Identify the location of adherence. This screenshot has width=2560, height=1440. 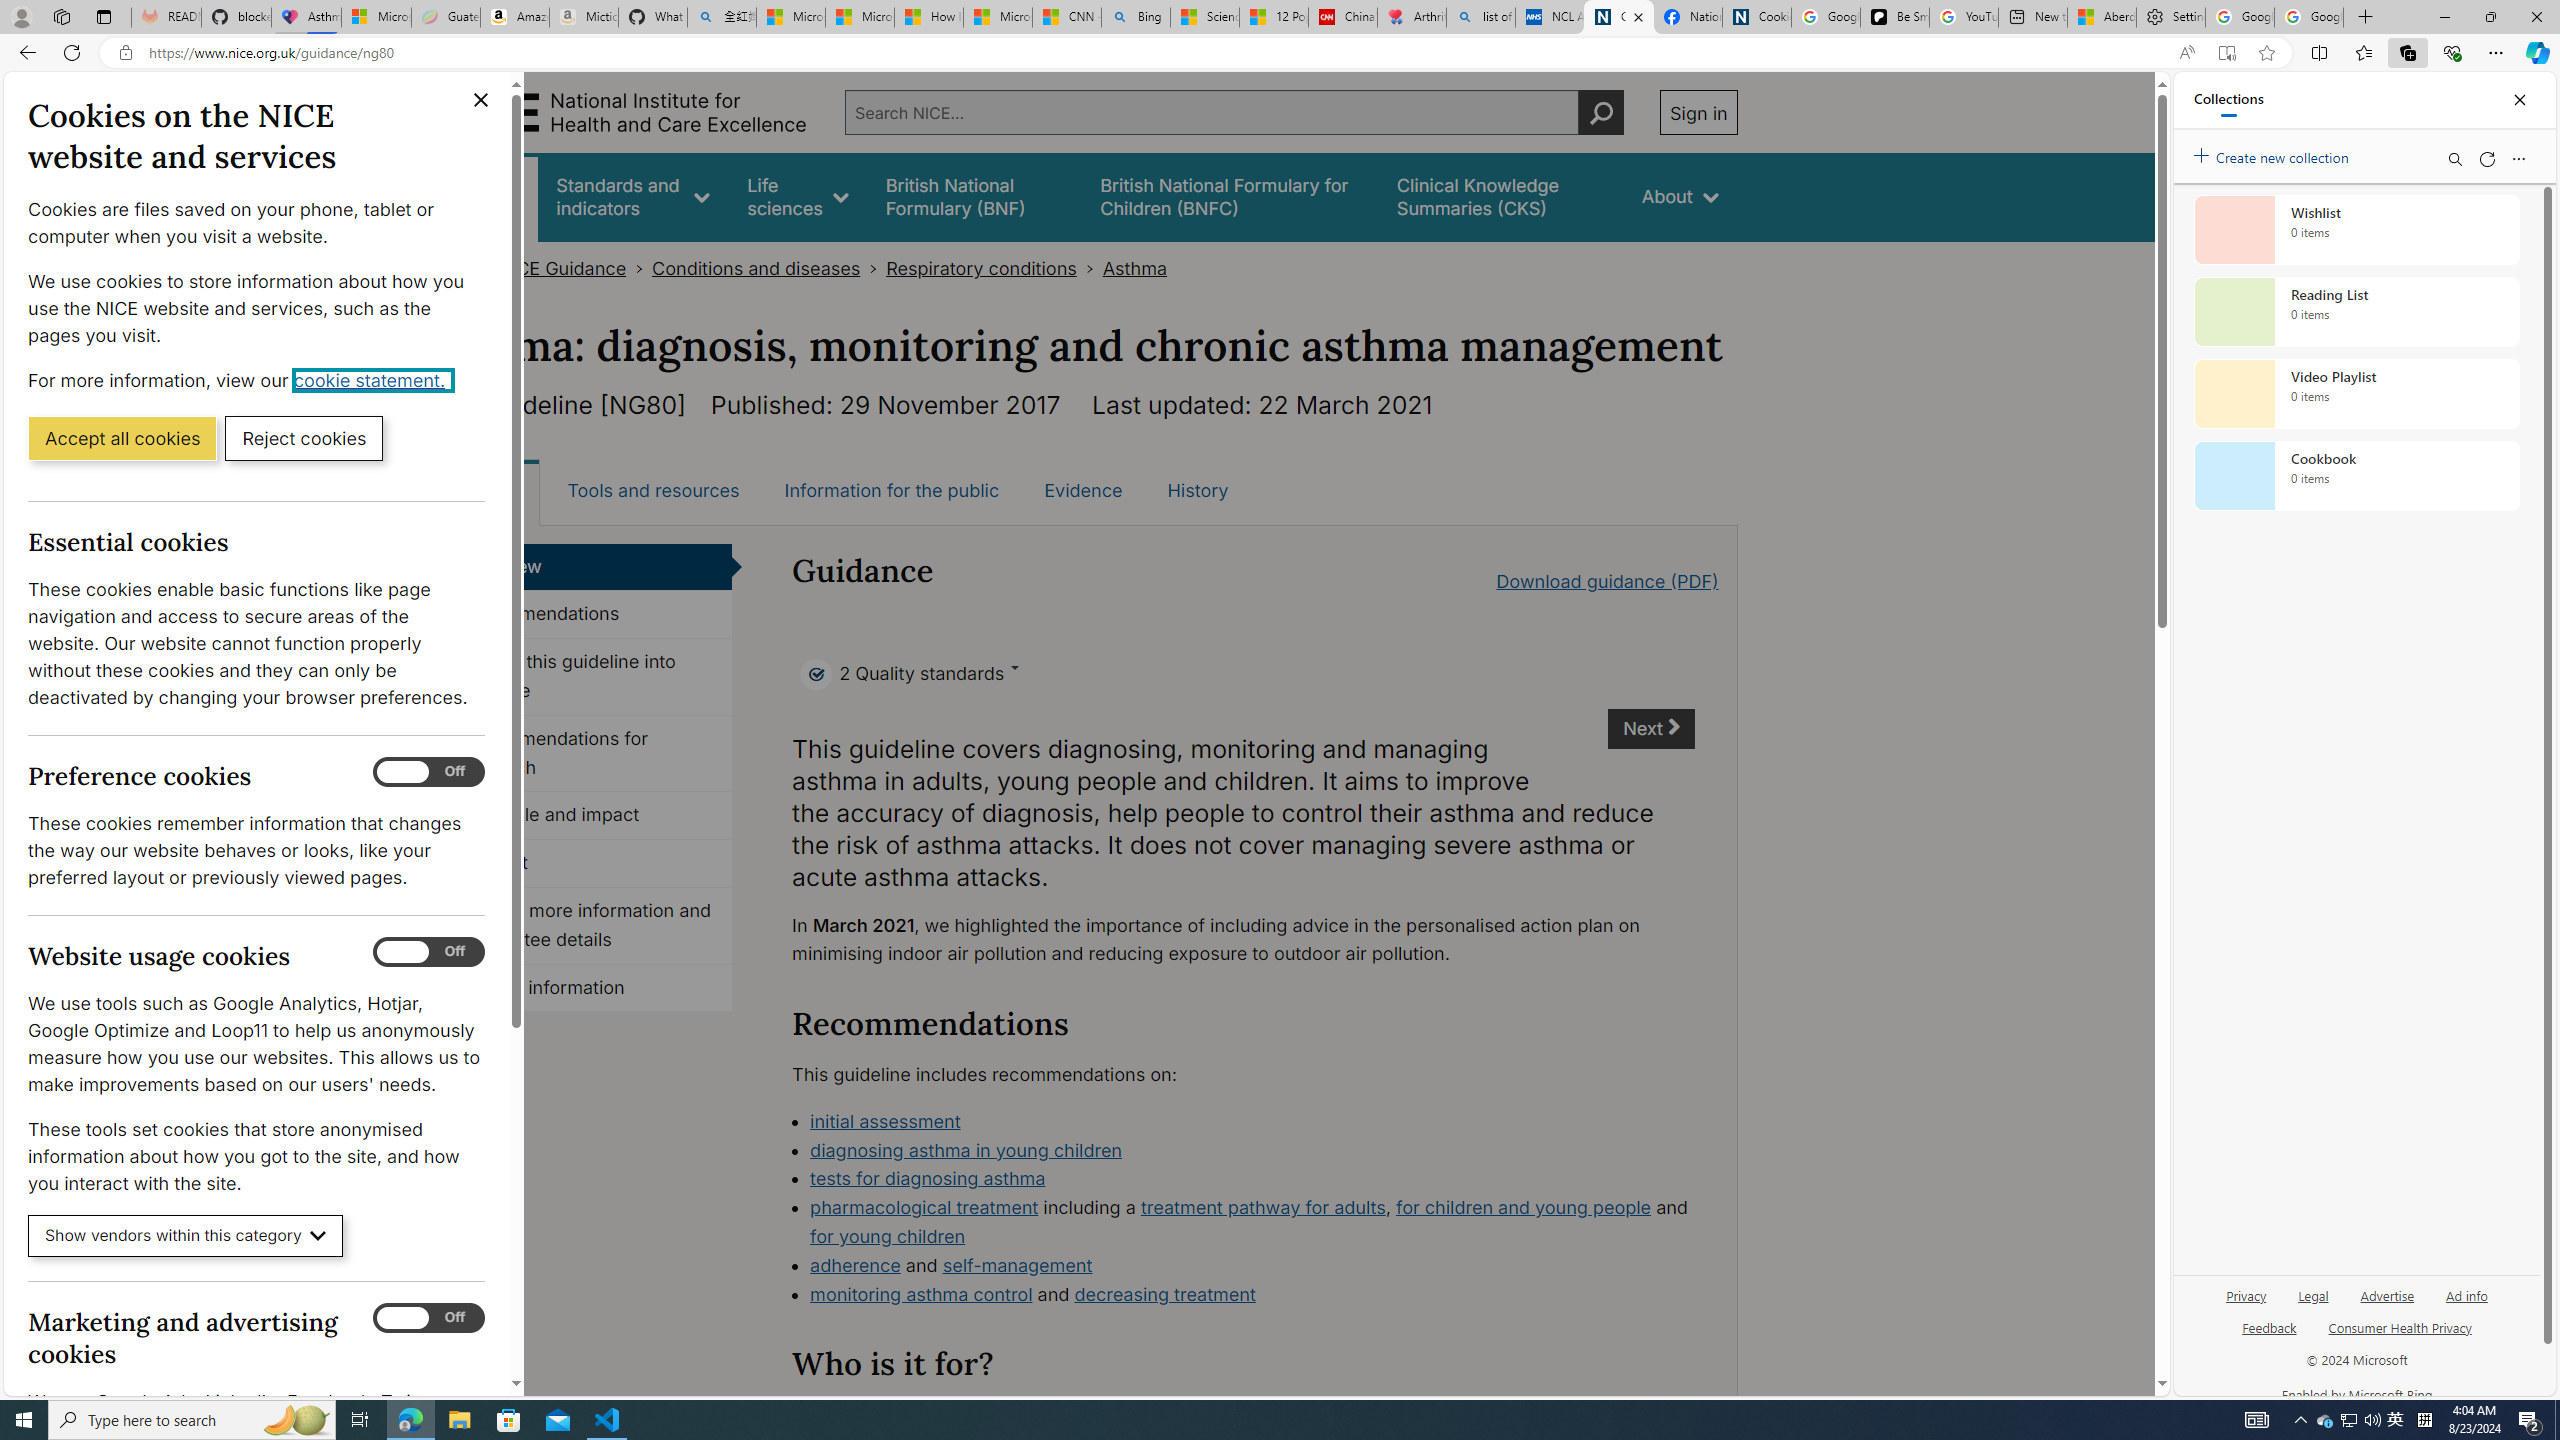
(854, 1264).